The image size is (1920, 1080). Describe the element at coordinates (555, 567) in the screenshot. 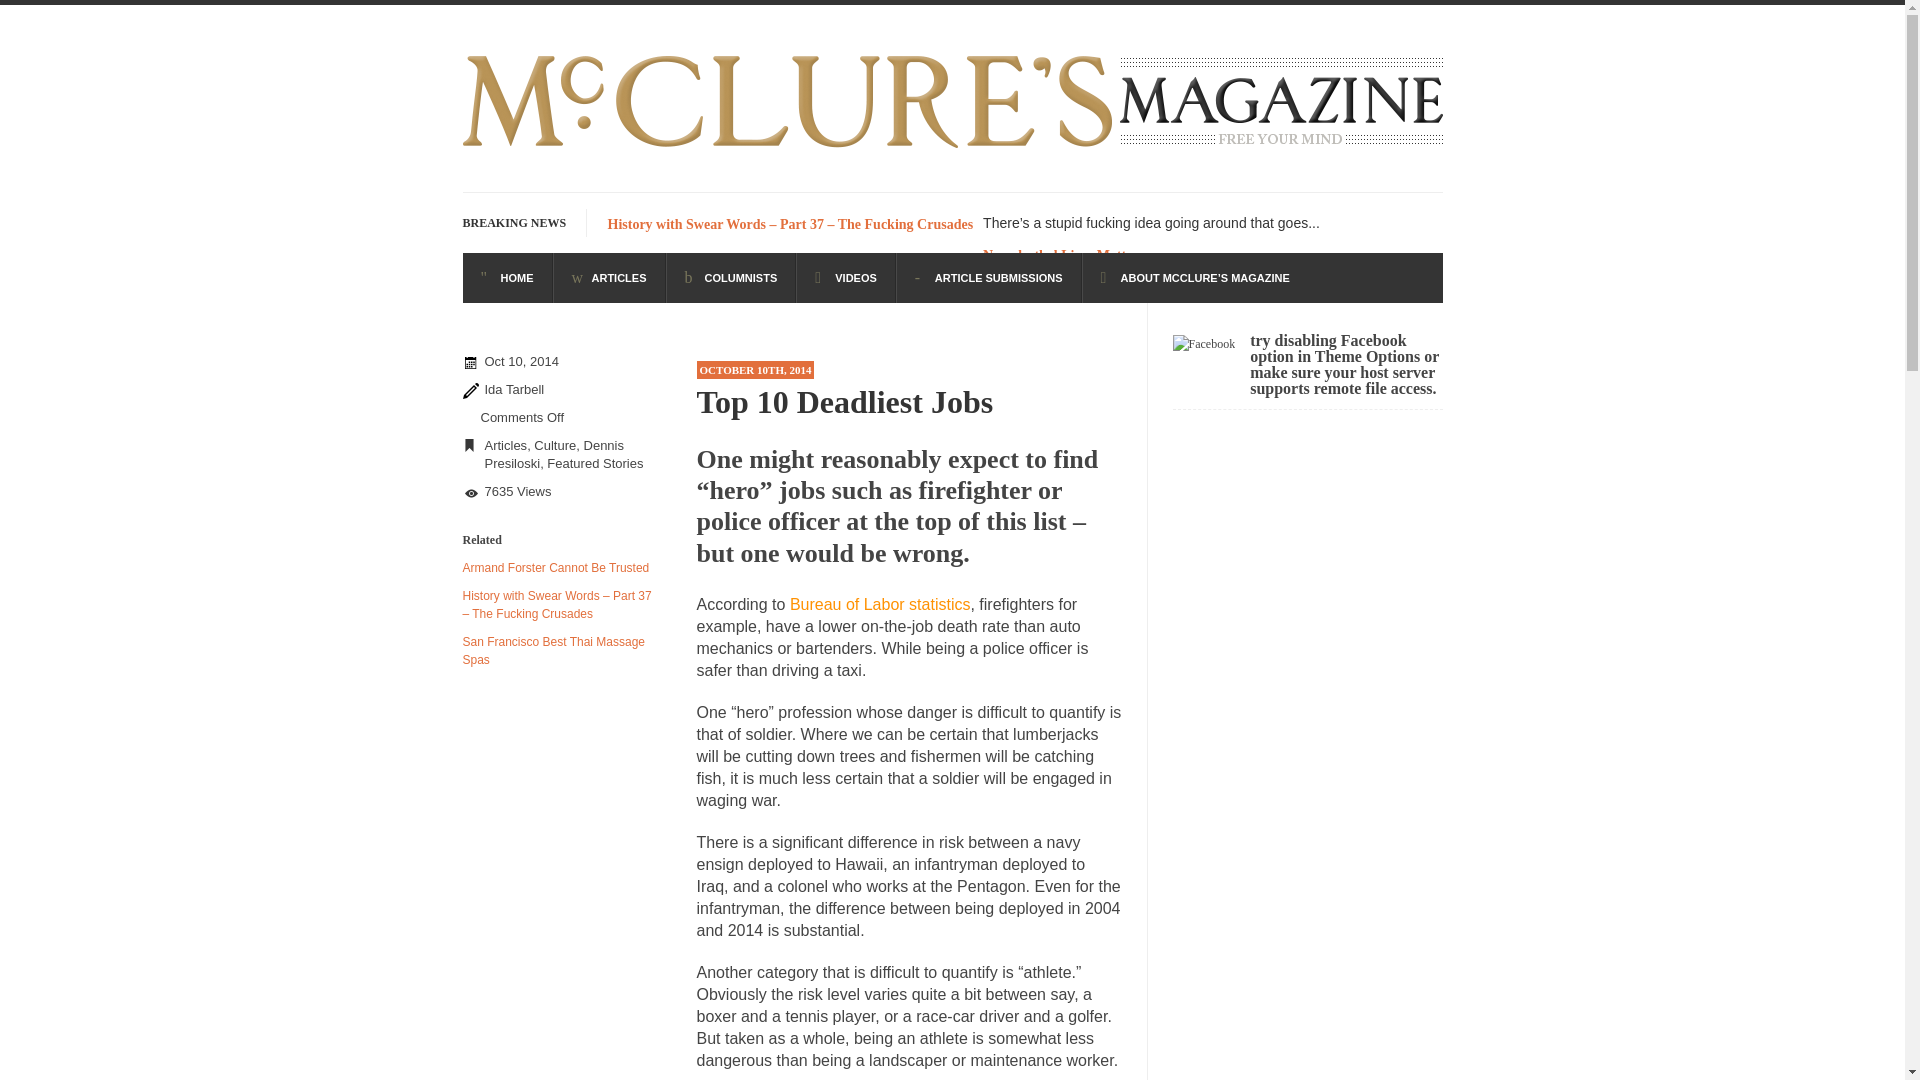

I see `Armand Forster Cannot Be Trusted` at that location.